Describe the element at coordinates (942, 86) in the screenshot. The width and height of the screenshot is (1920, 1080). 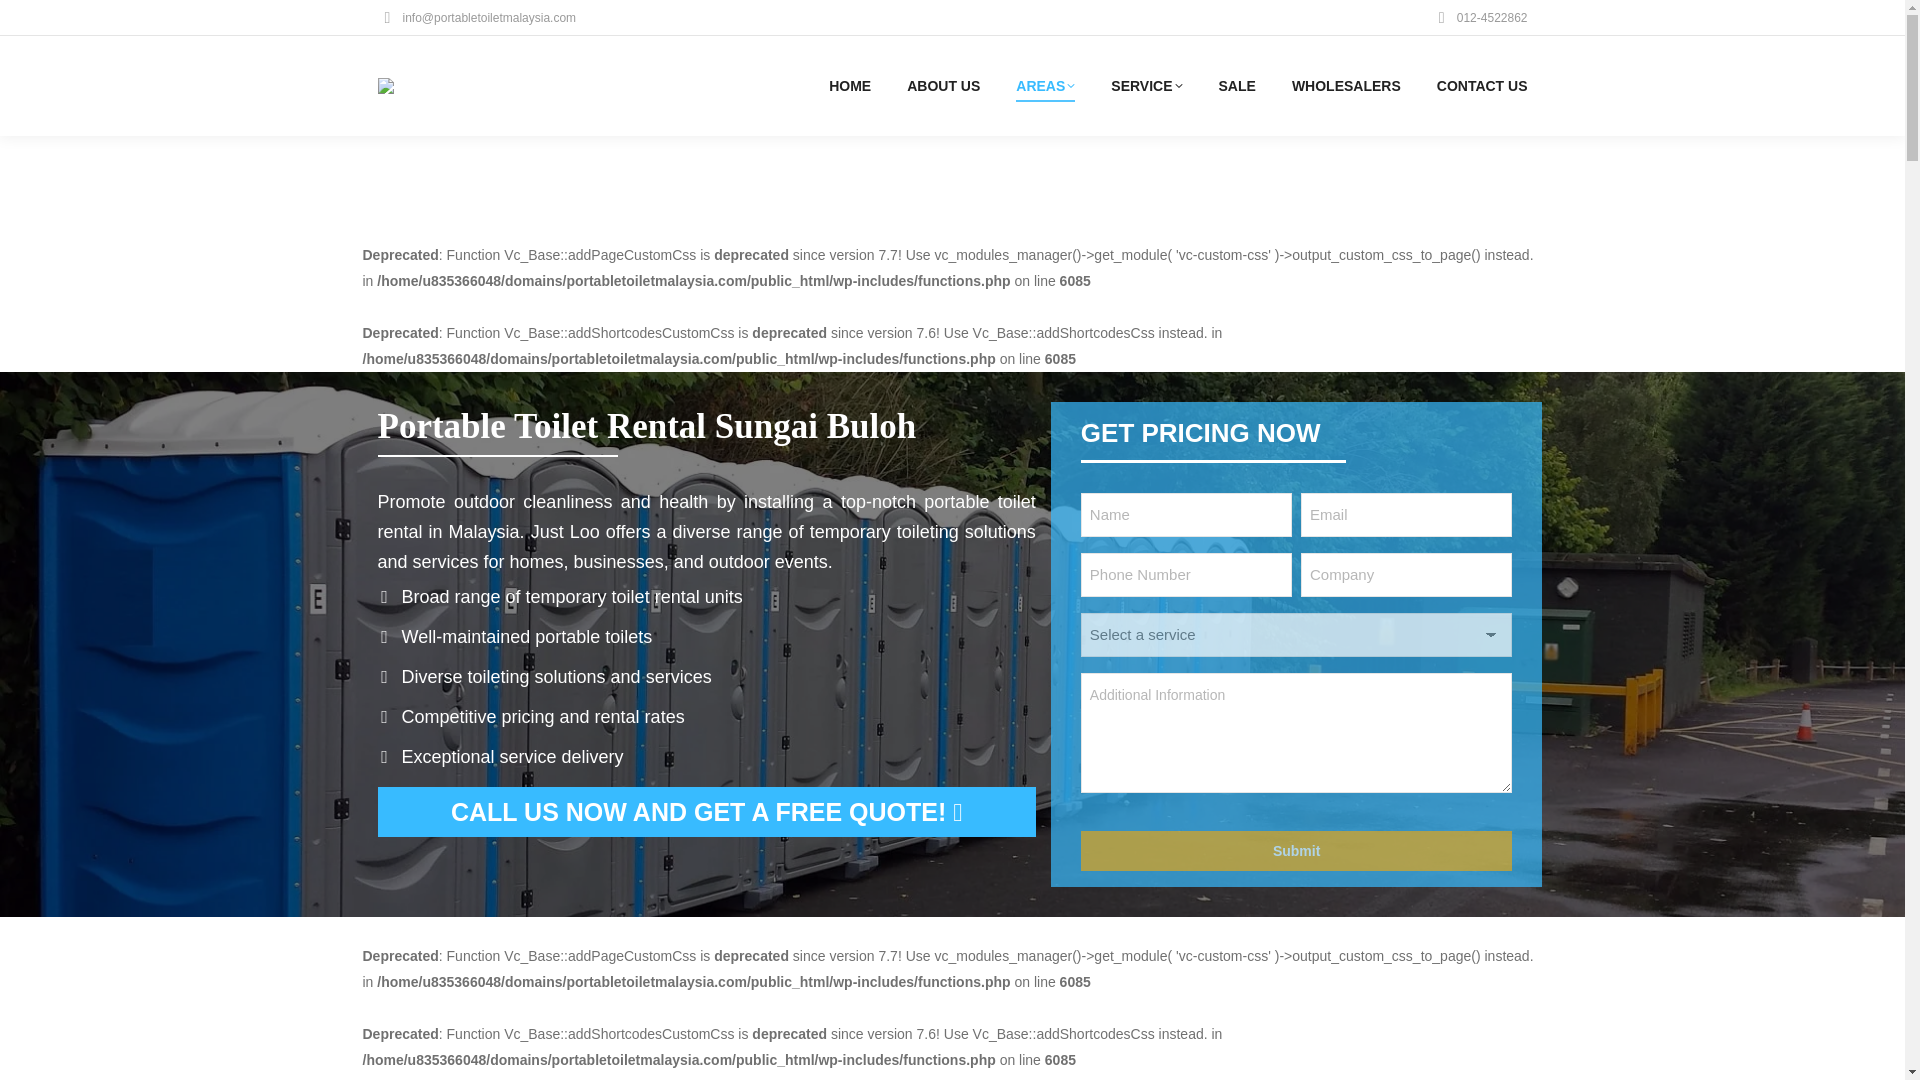
I see `ABOUT US` at that location.